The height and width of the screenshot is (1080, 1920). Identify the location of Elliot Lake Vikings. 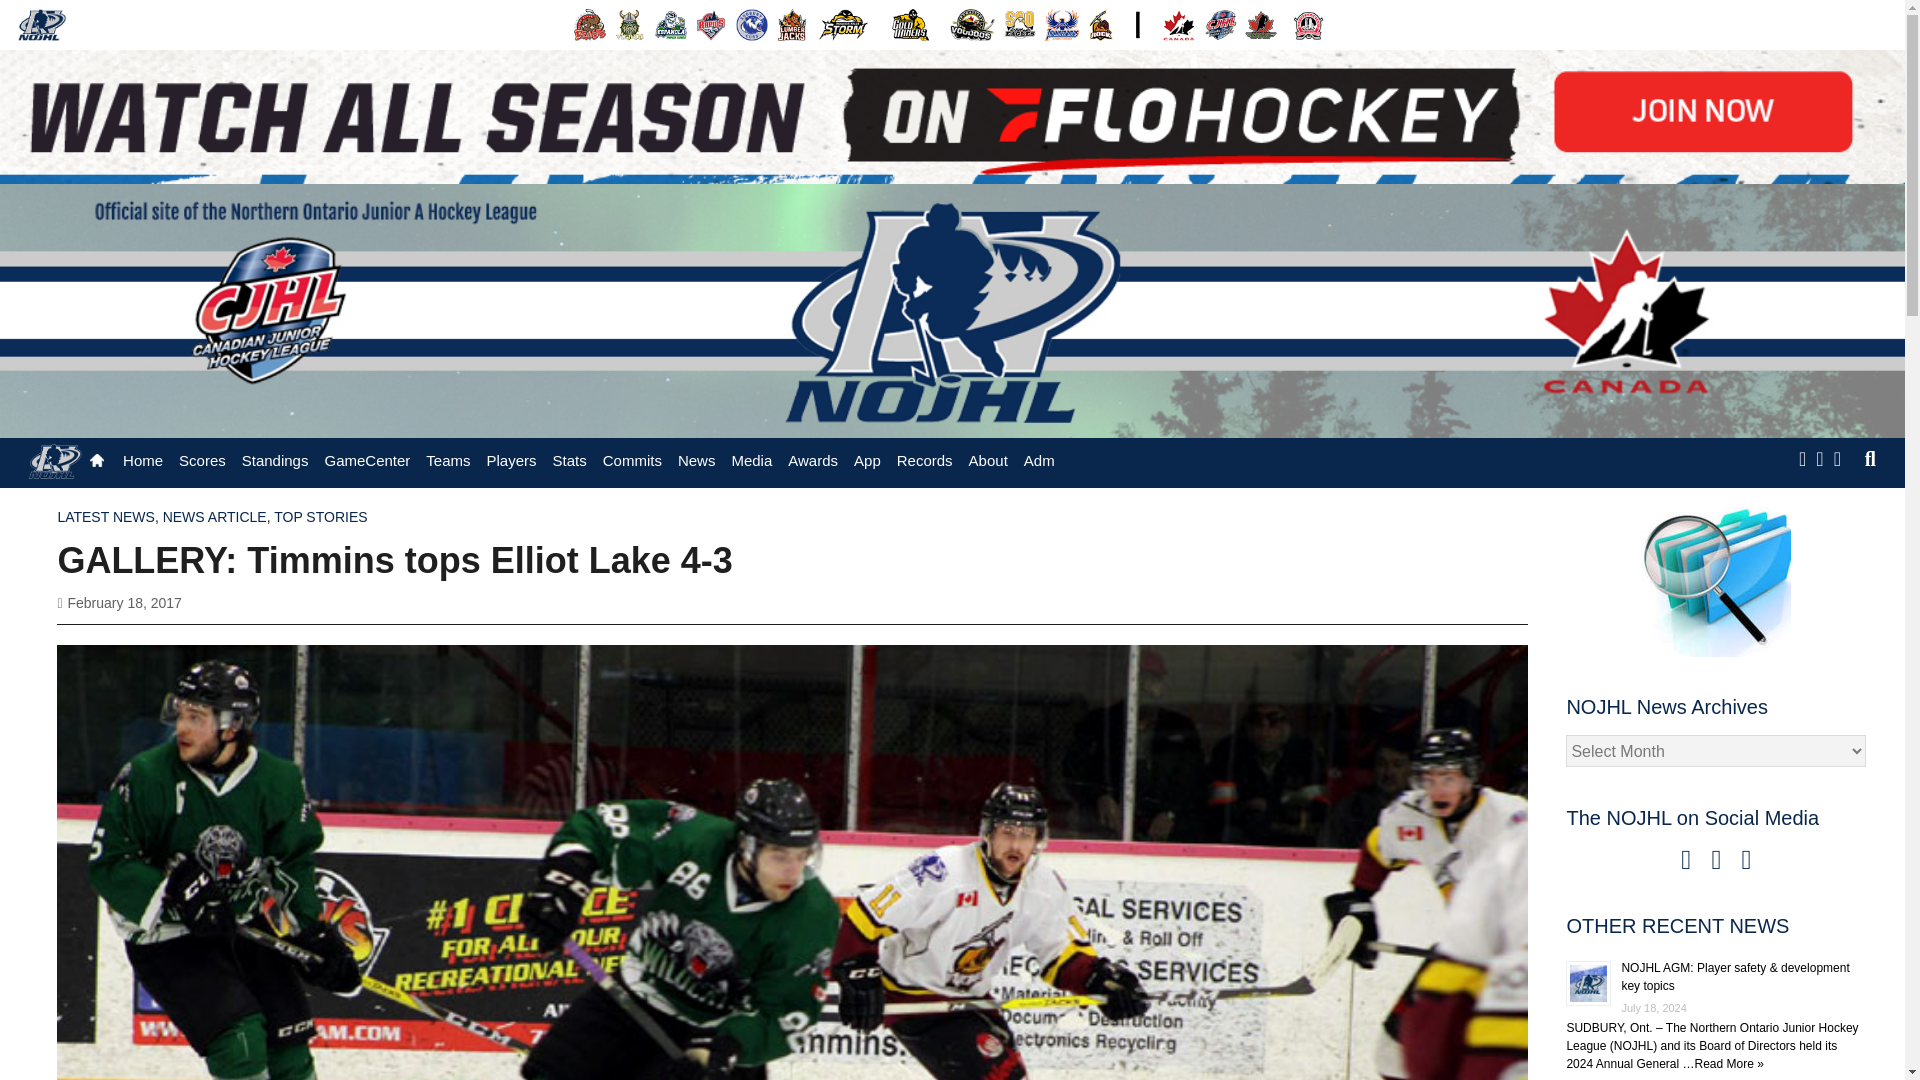
(630, 24).